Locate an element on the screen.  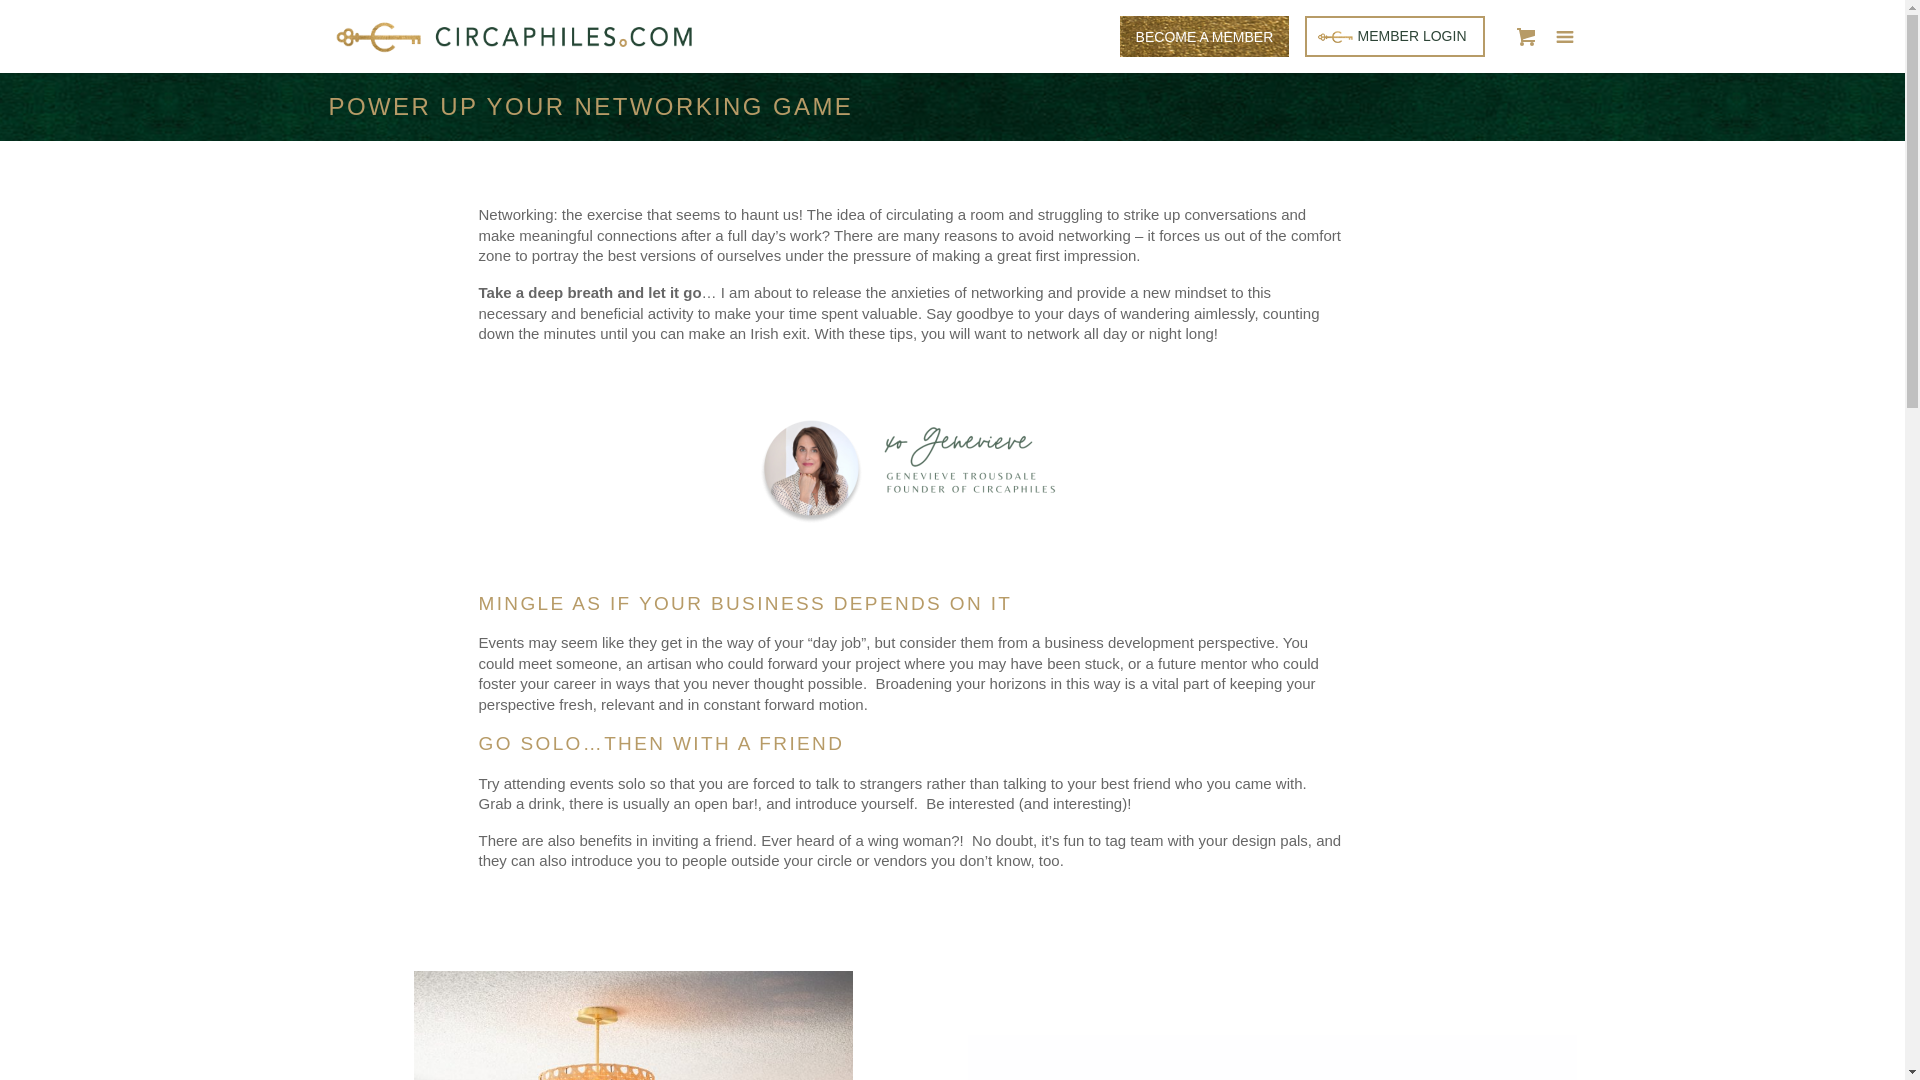
7d76a3c5-7e90-4d50-9f75-7b459bb3b78d-1 is located at coordinates (910, 467).